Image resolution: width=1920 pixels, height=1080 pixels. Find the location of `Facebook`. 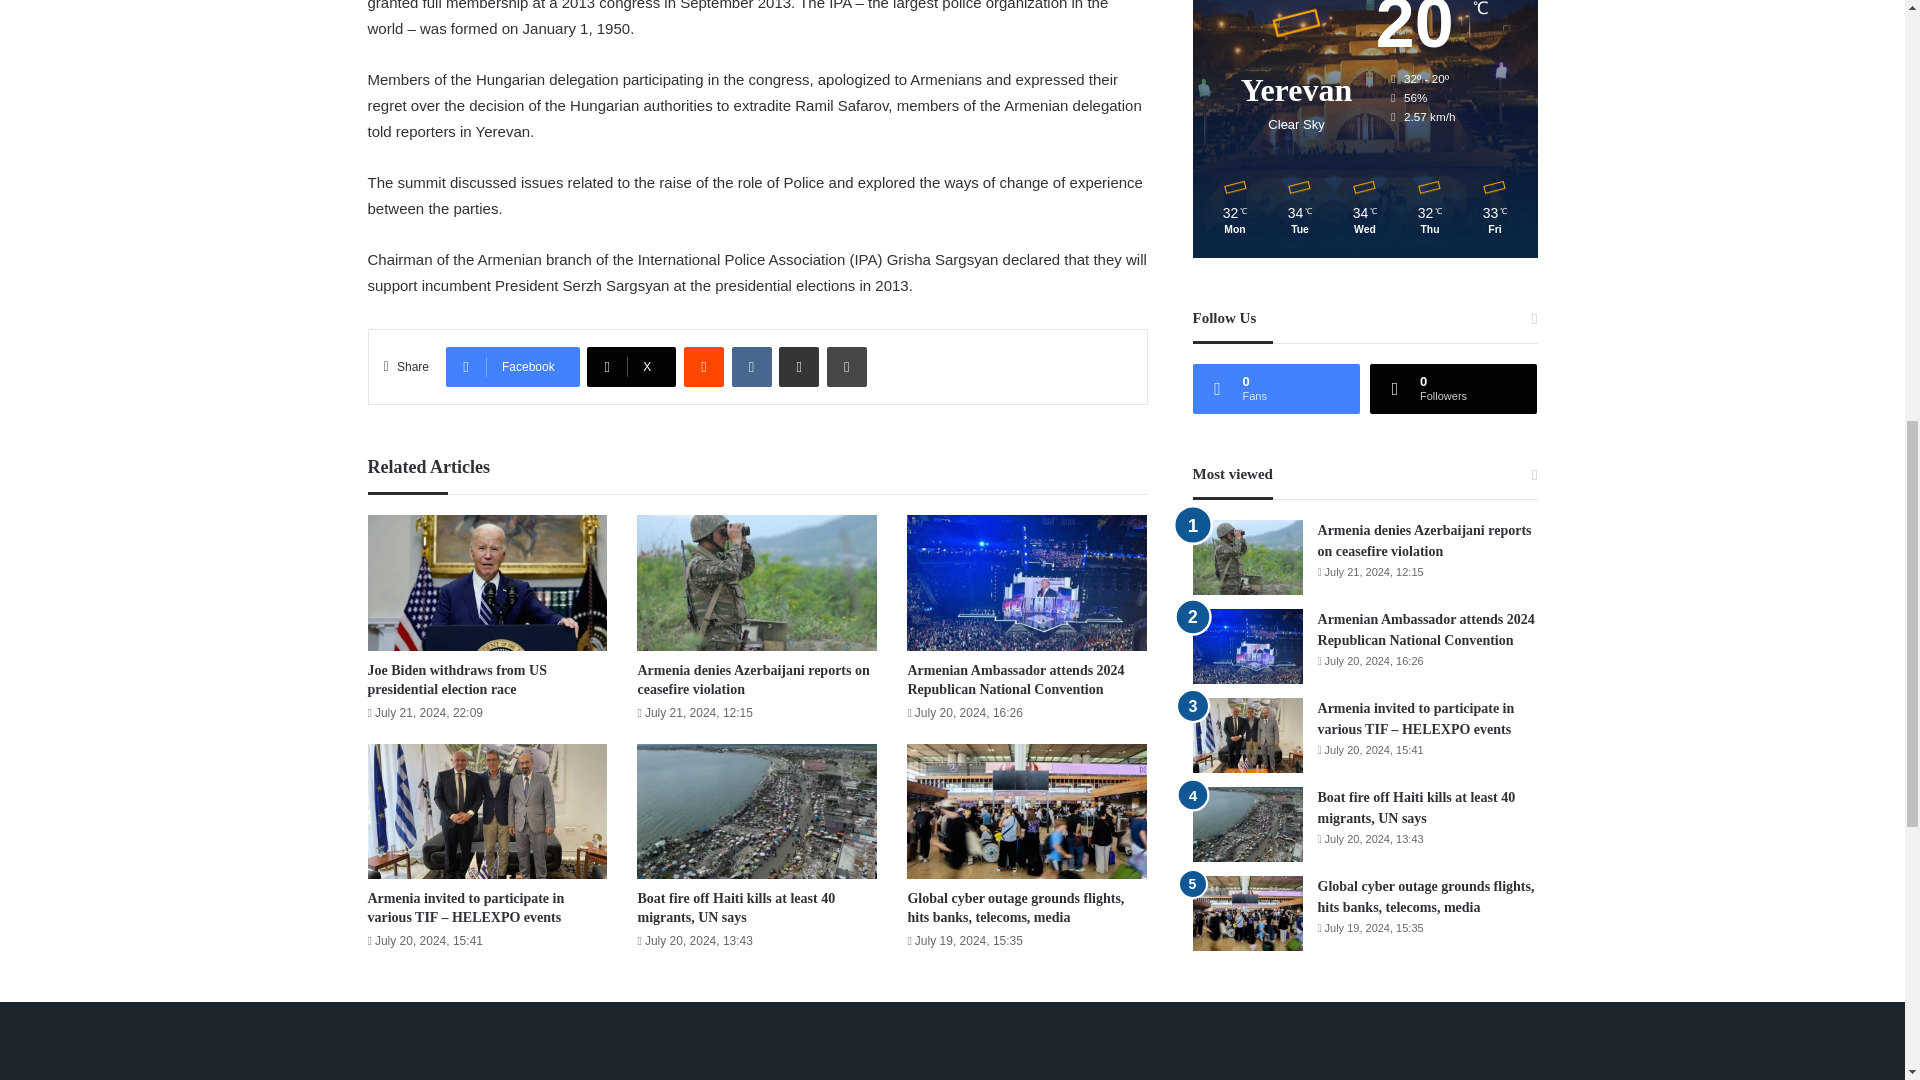

Facebook is located at coordinates (512, 366).